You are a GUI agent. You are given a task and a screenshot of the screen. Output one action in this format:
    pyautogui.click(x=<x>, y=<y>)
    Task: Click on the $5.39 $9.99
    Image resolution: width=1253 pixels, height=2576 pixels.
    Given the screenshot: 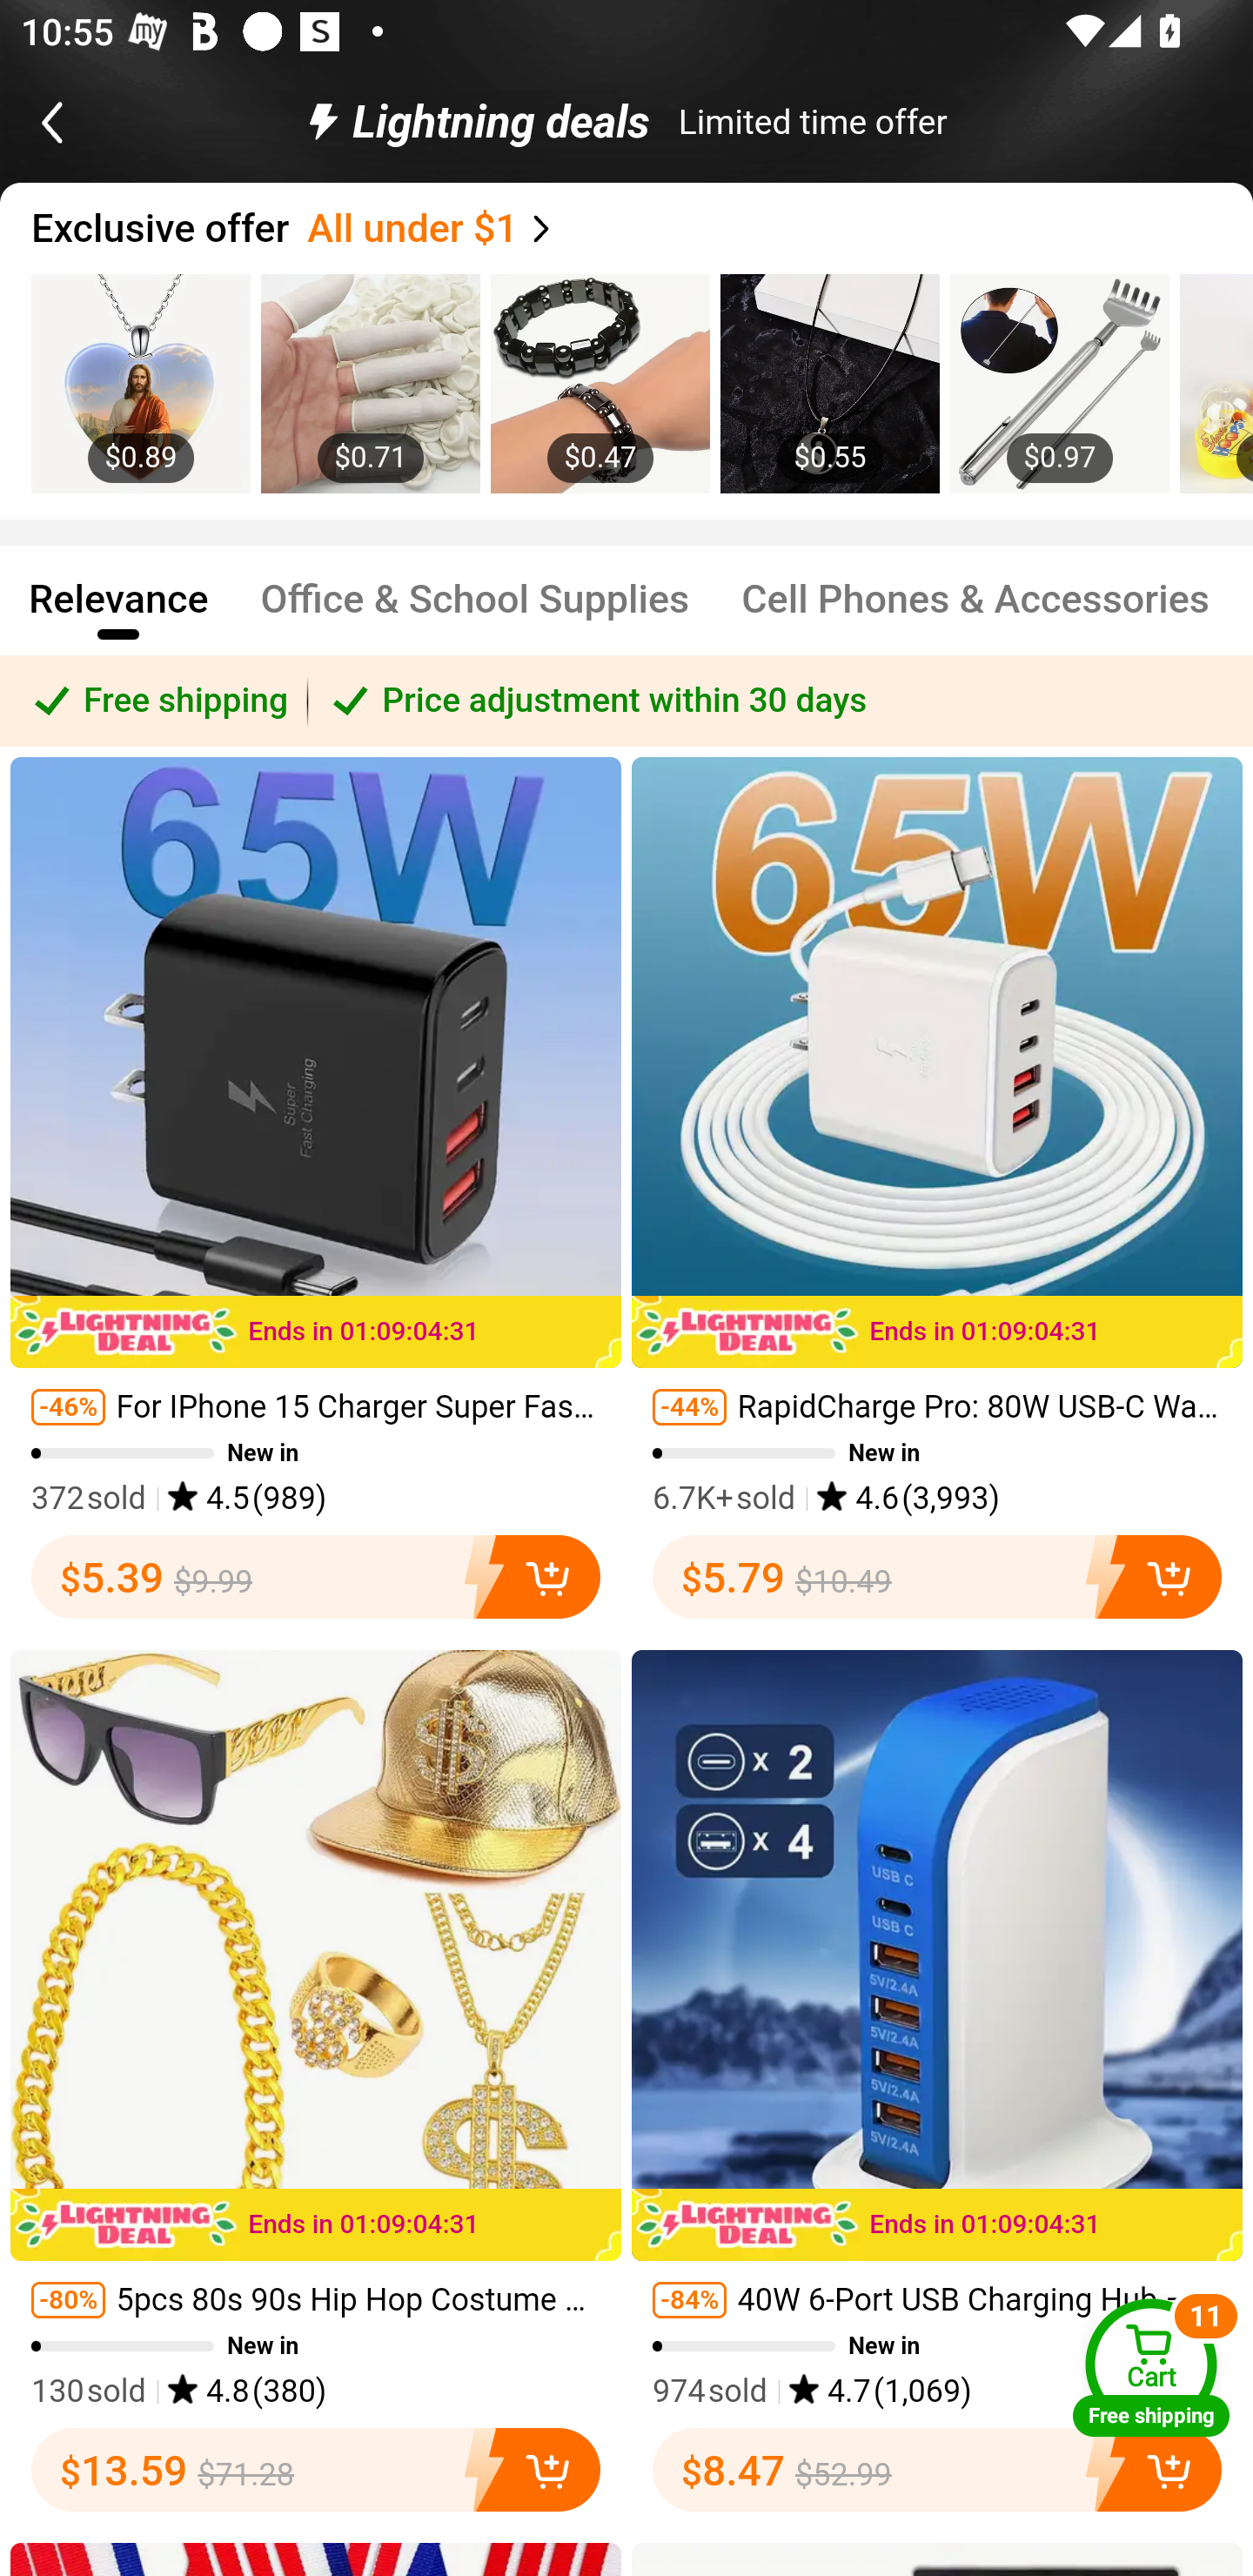 What is the action you would take?
    pyautogui.click(x=315, y=1576)
    